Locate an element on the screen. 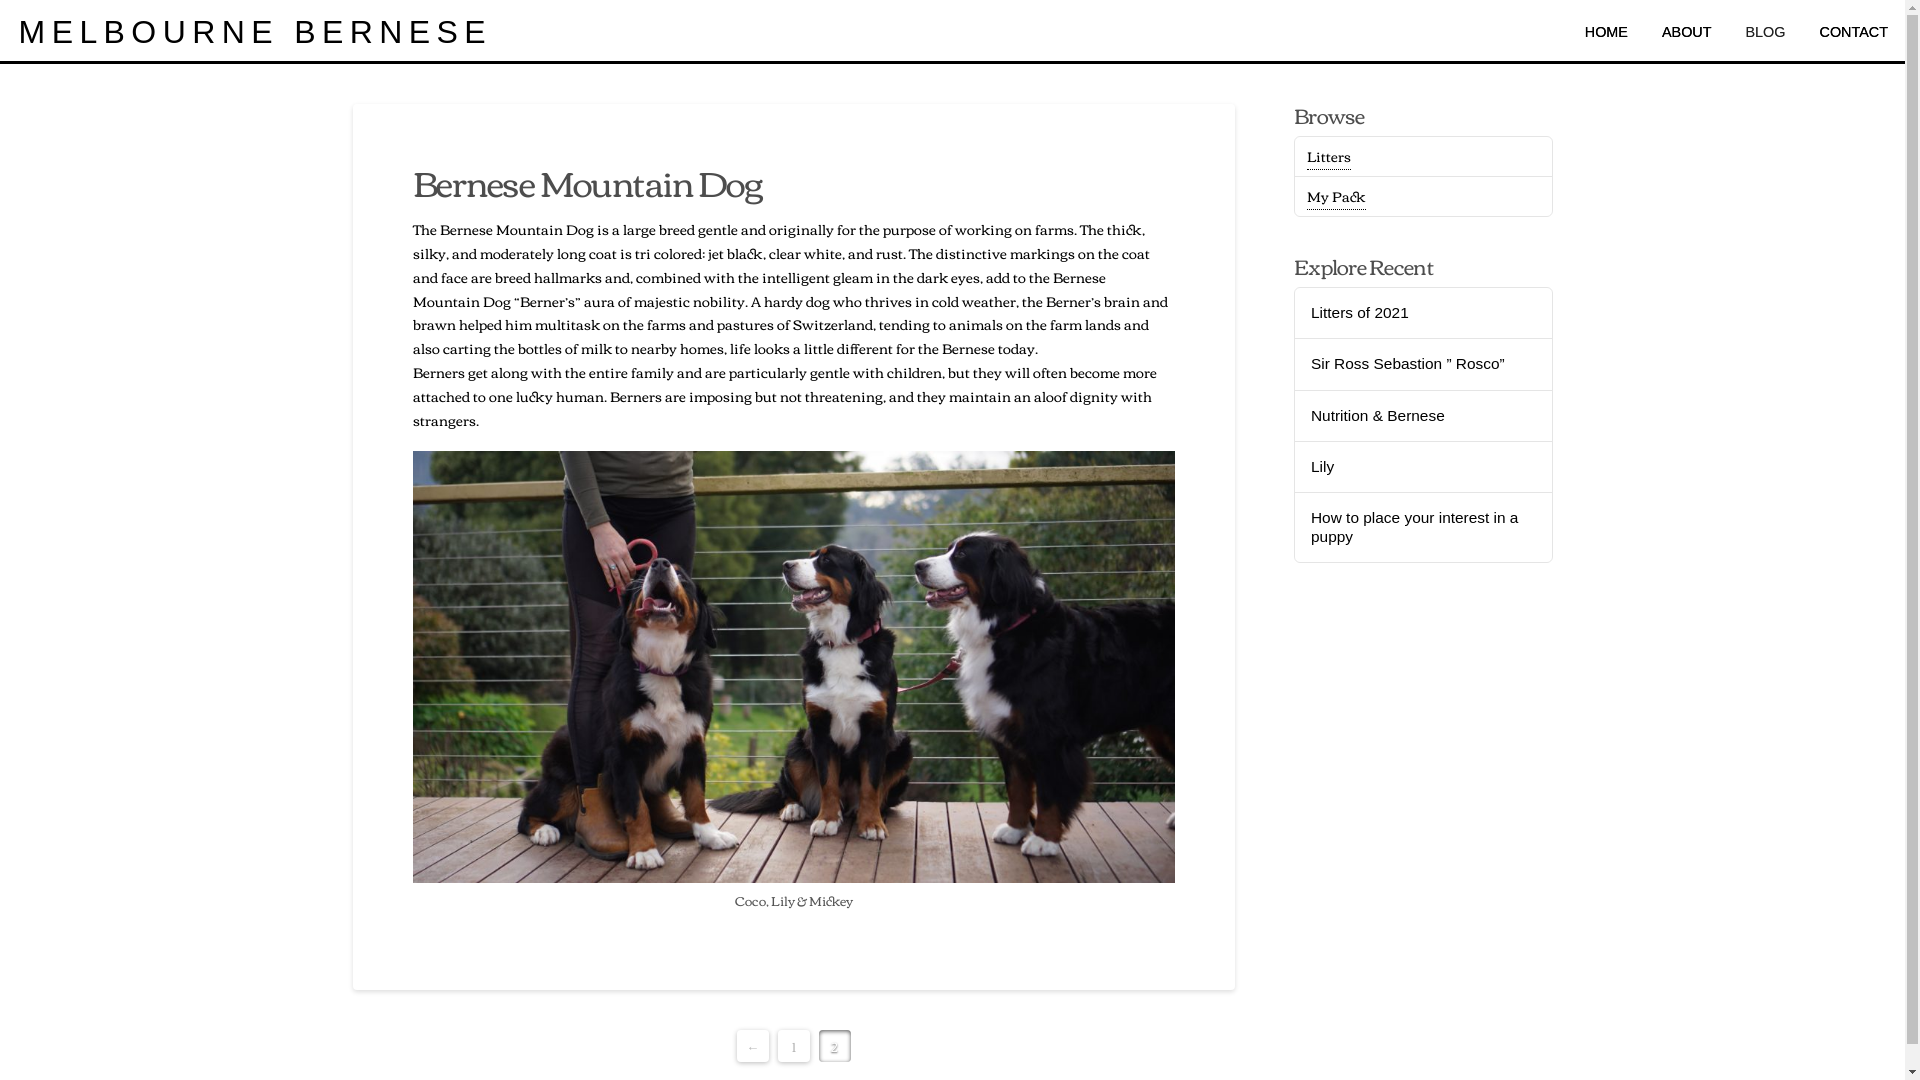  My Pack is located at coordinates (1336, 196).